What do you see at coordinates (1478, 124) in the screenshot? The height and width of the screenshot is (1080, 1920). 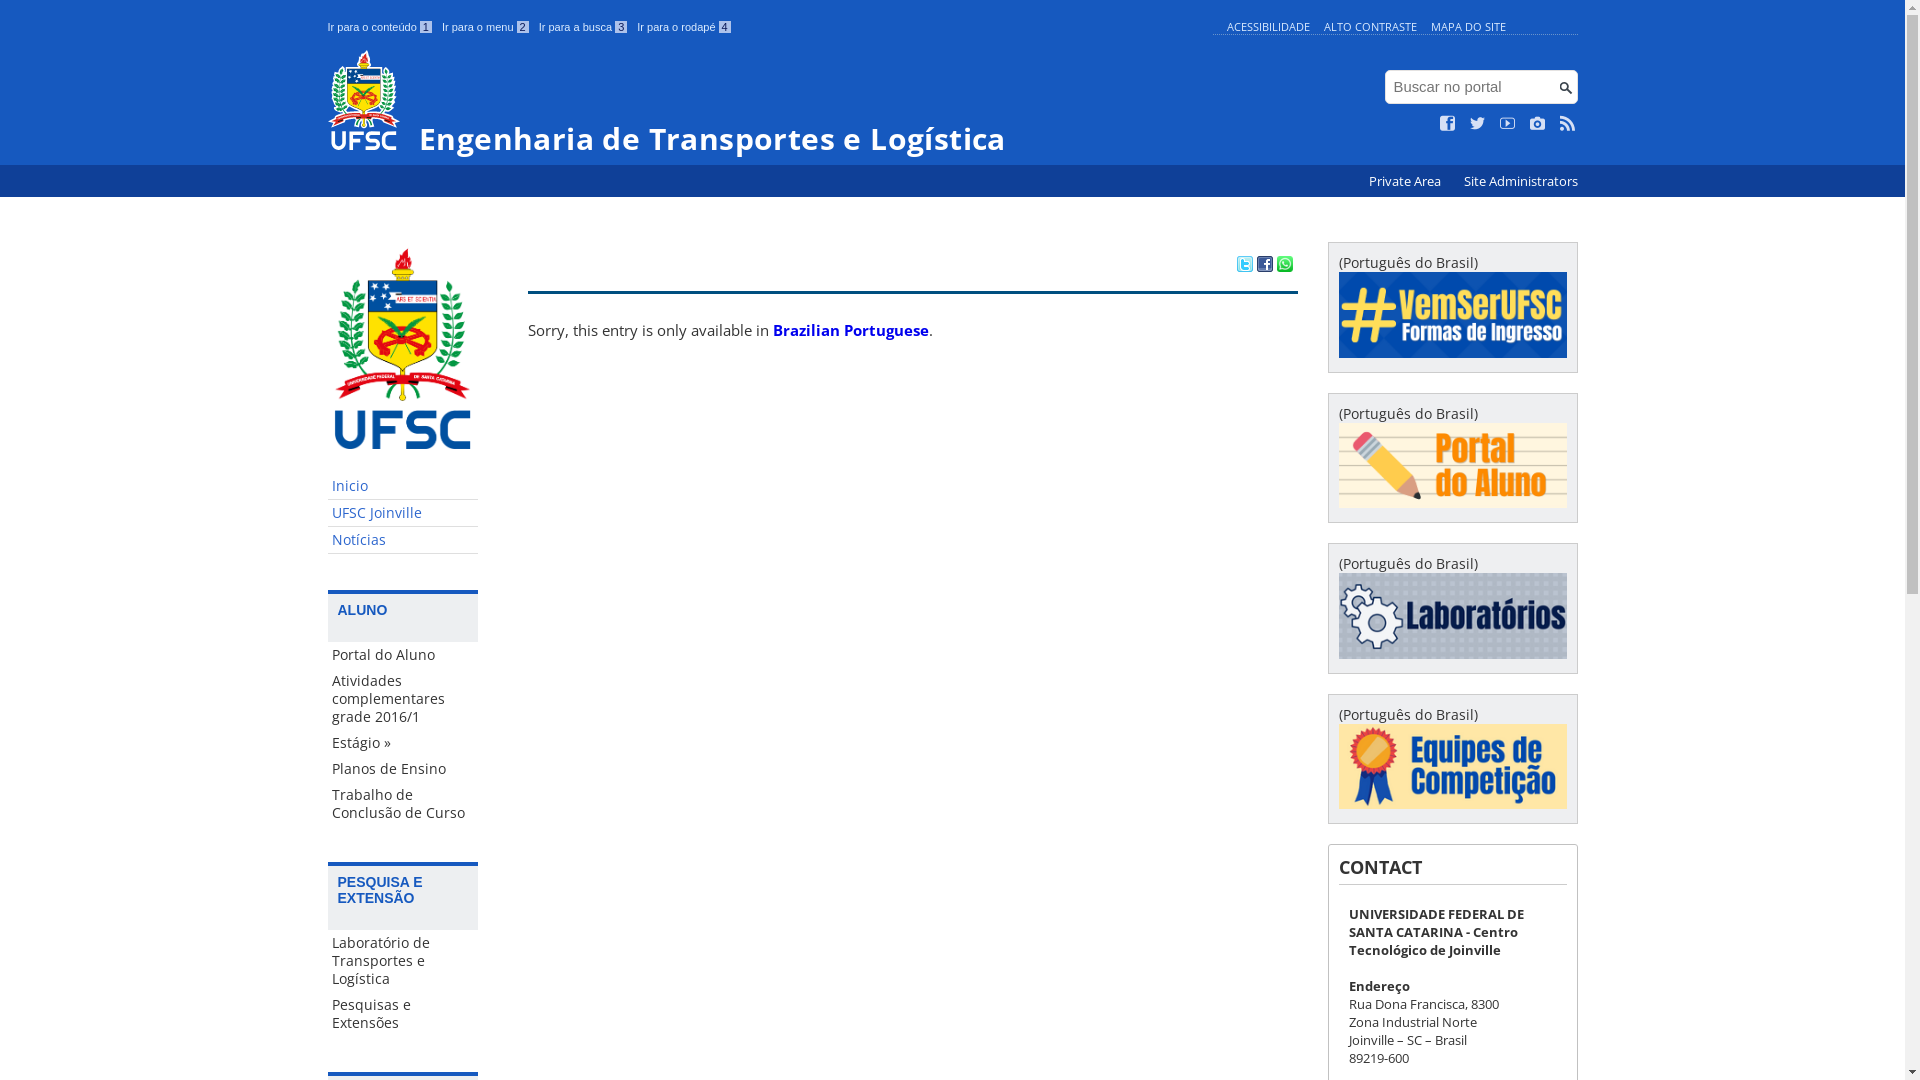 I see `Siga no Twitter` at bounding box center [1478, 124].